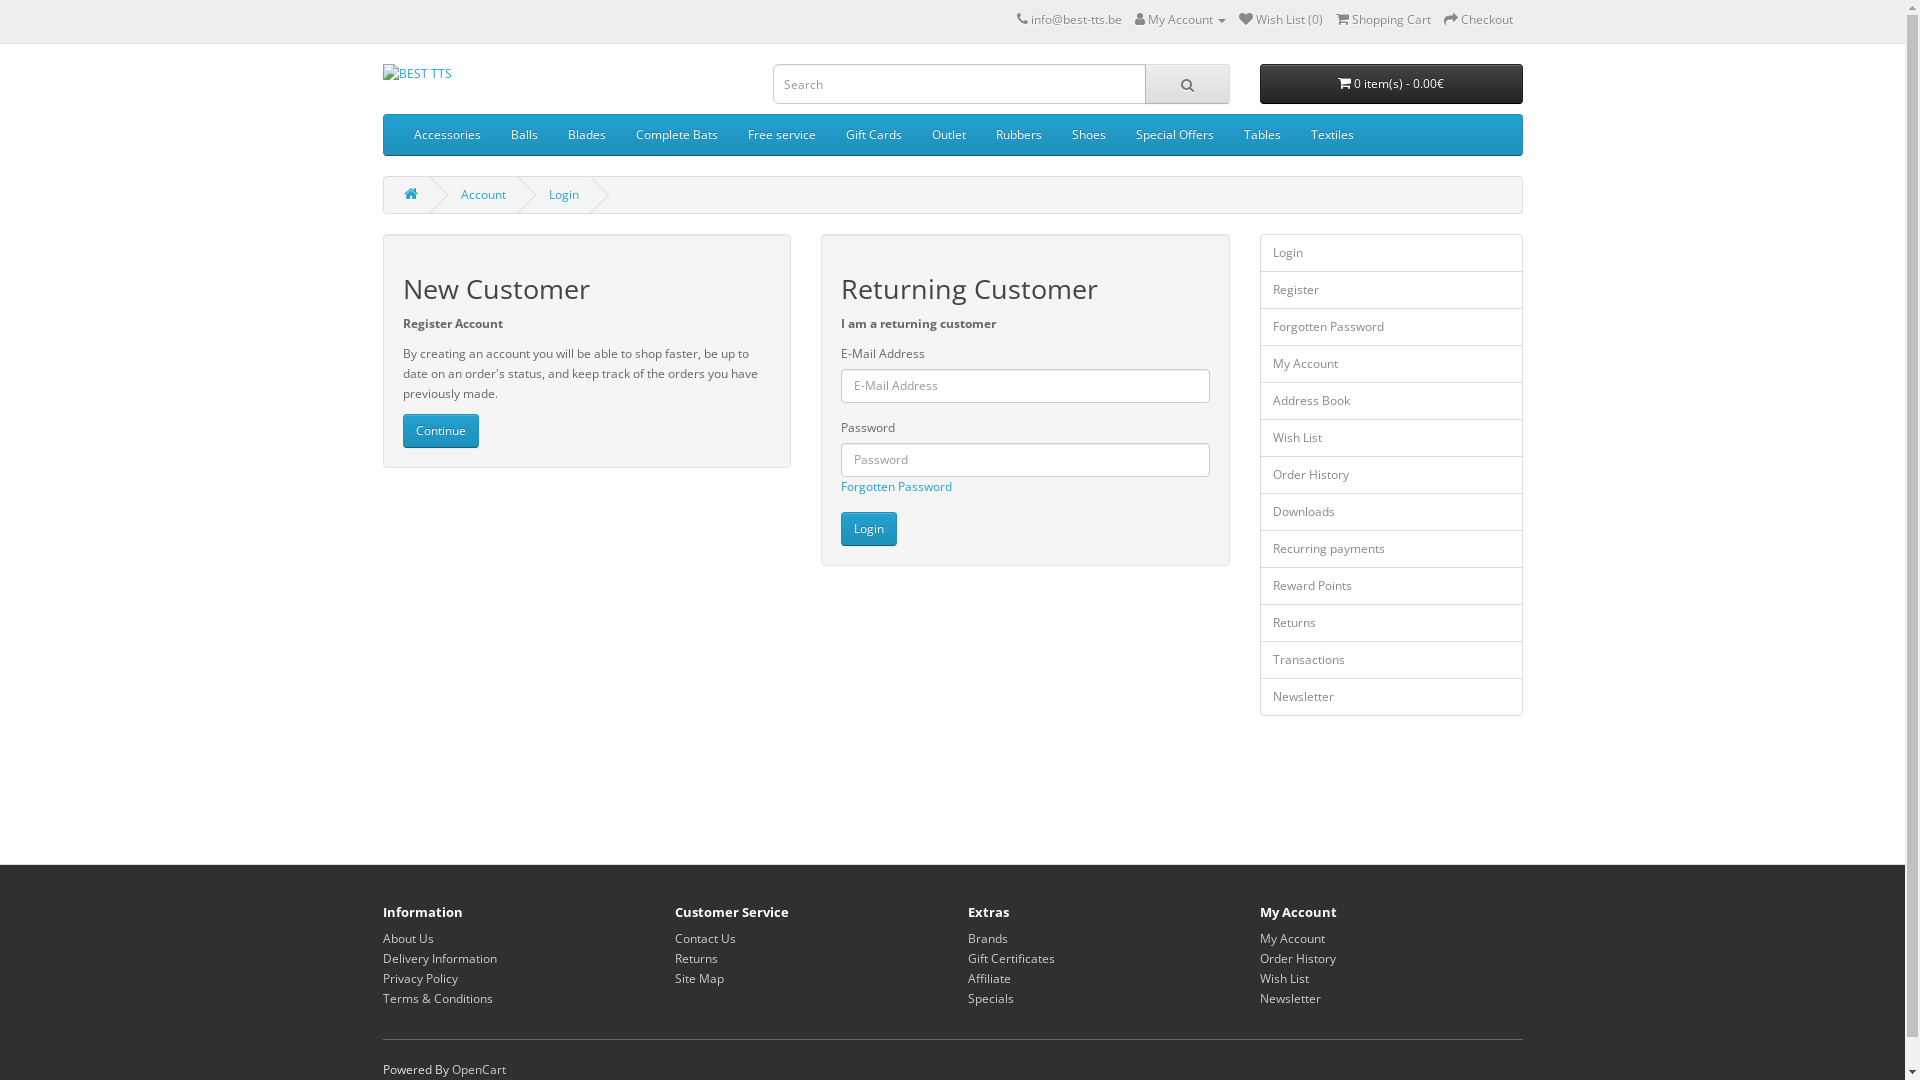 The height and width of the screenshot is (1080, 1920). I want to click on Complete Bats, so click(676, 135).